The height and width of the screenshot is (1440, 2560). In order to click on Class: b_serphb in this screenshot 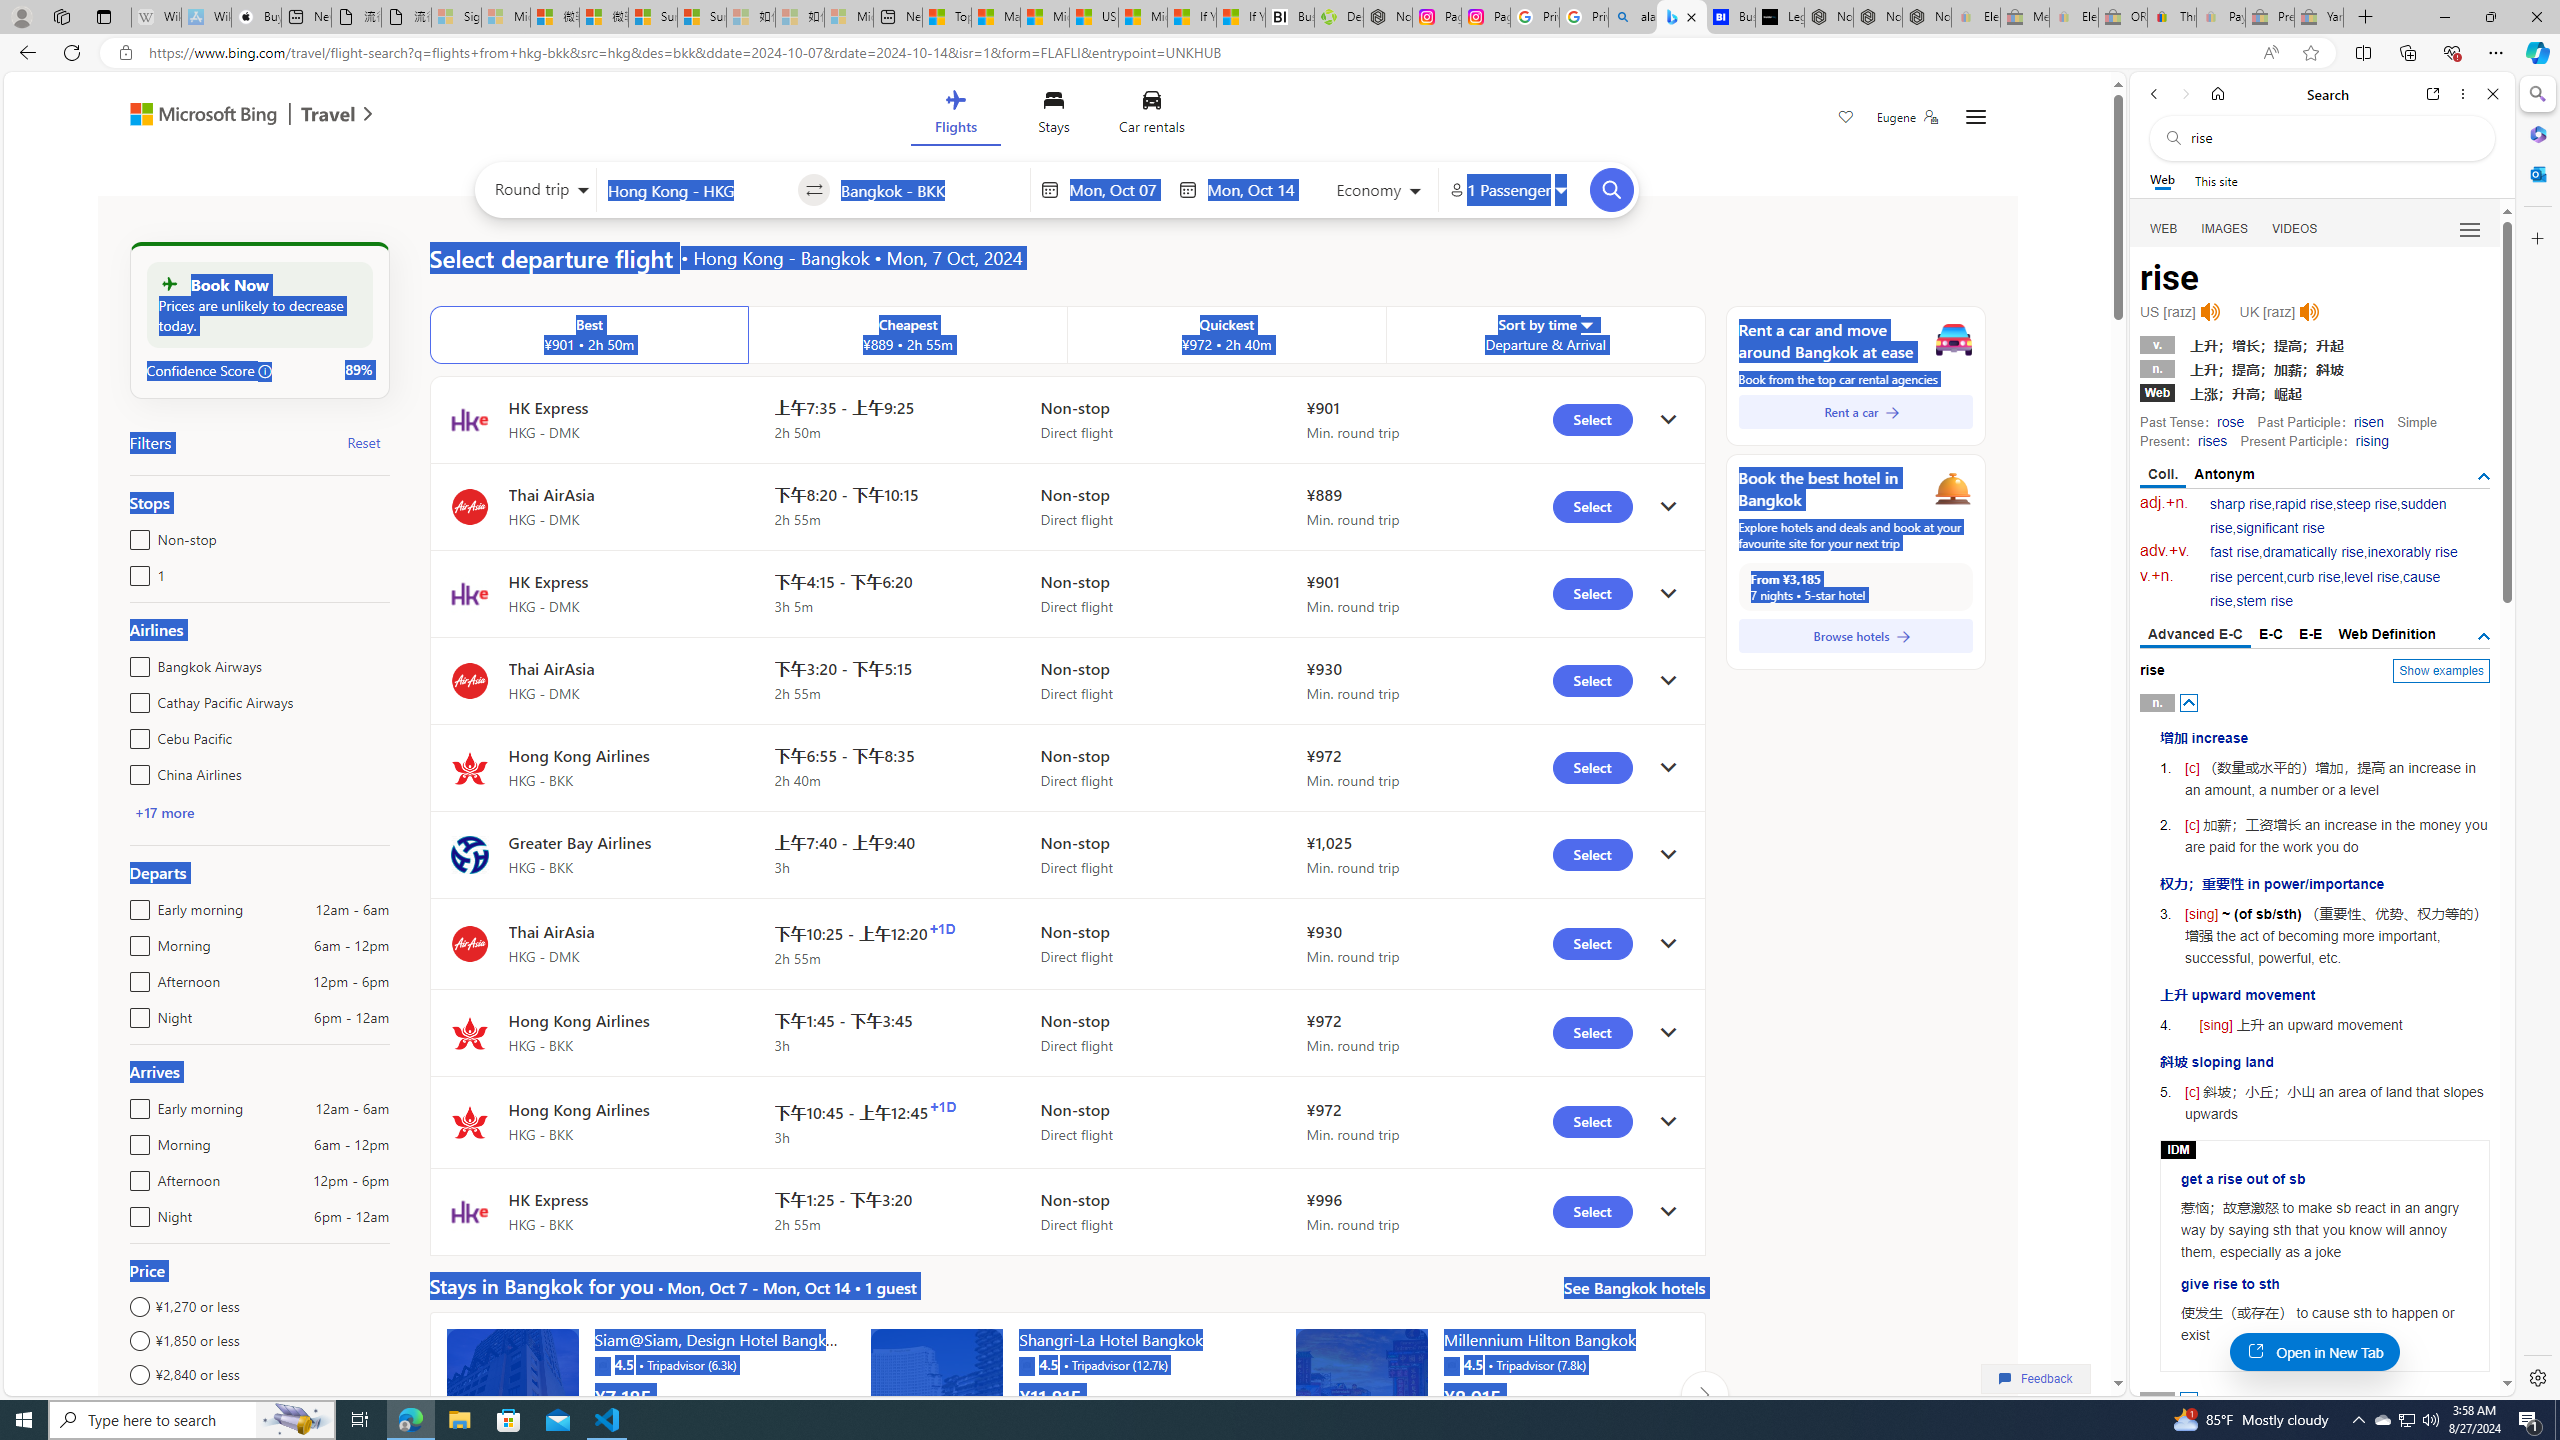, I will do `click(2470, 230)`.